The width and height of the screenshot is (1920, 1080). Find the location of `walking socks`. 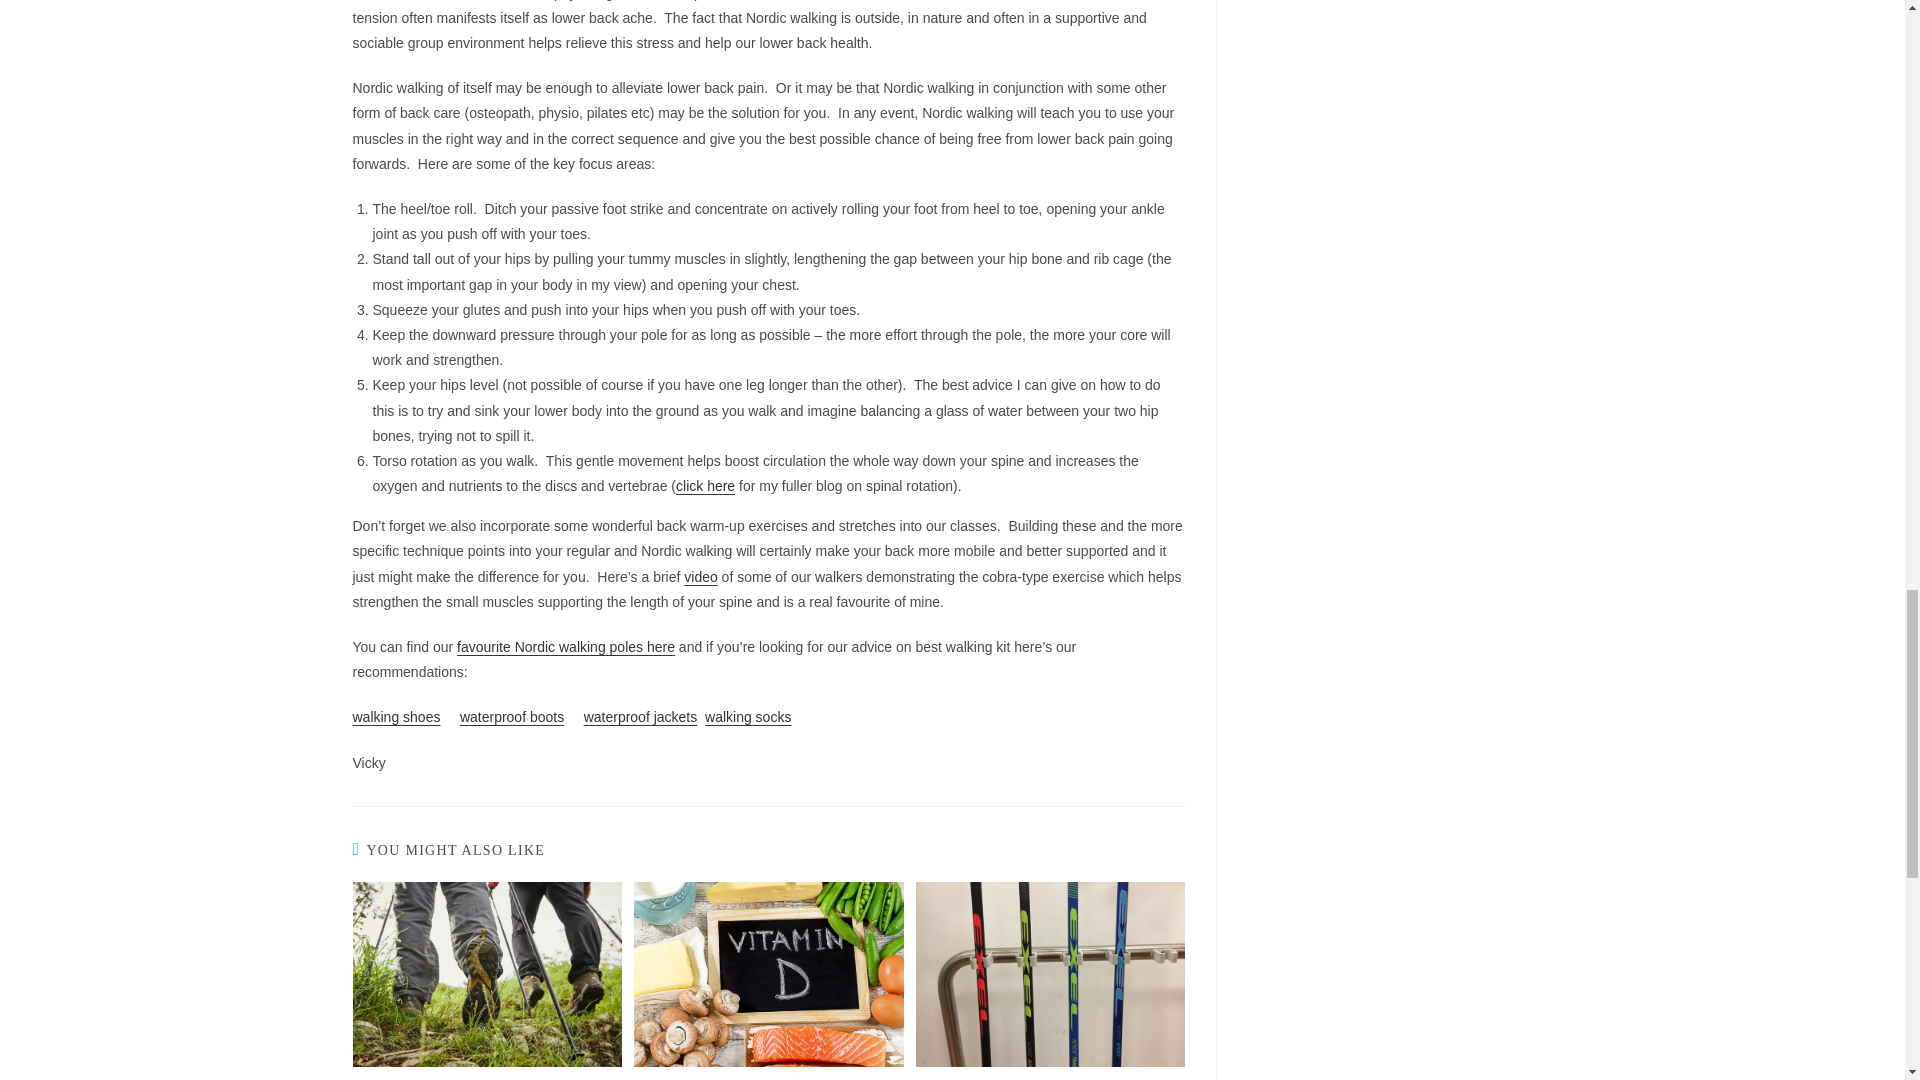

walking socks is located at coordinates (748, 716).